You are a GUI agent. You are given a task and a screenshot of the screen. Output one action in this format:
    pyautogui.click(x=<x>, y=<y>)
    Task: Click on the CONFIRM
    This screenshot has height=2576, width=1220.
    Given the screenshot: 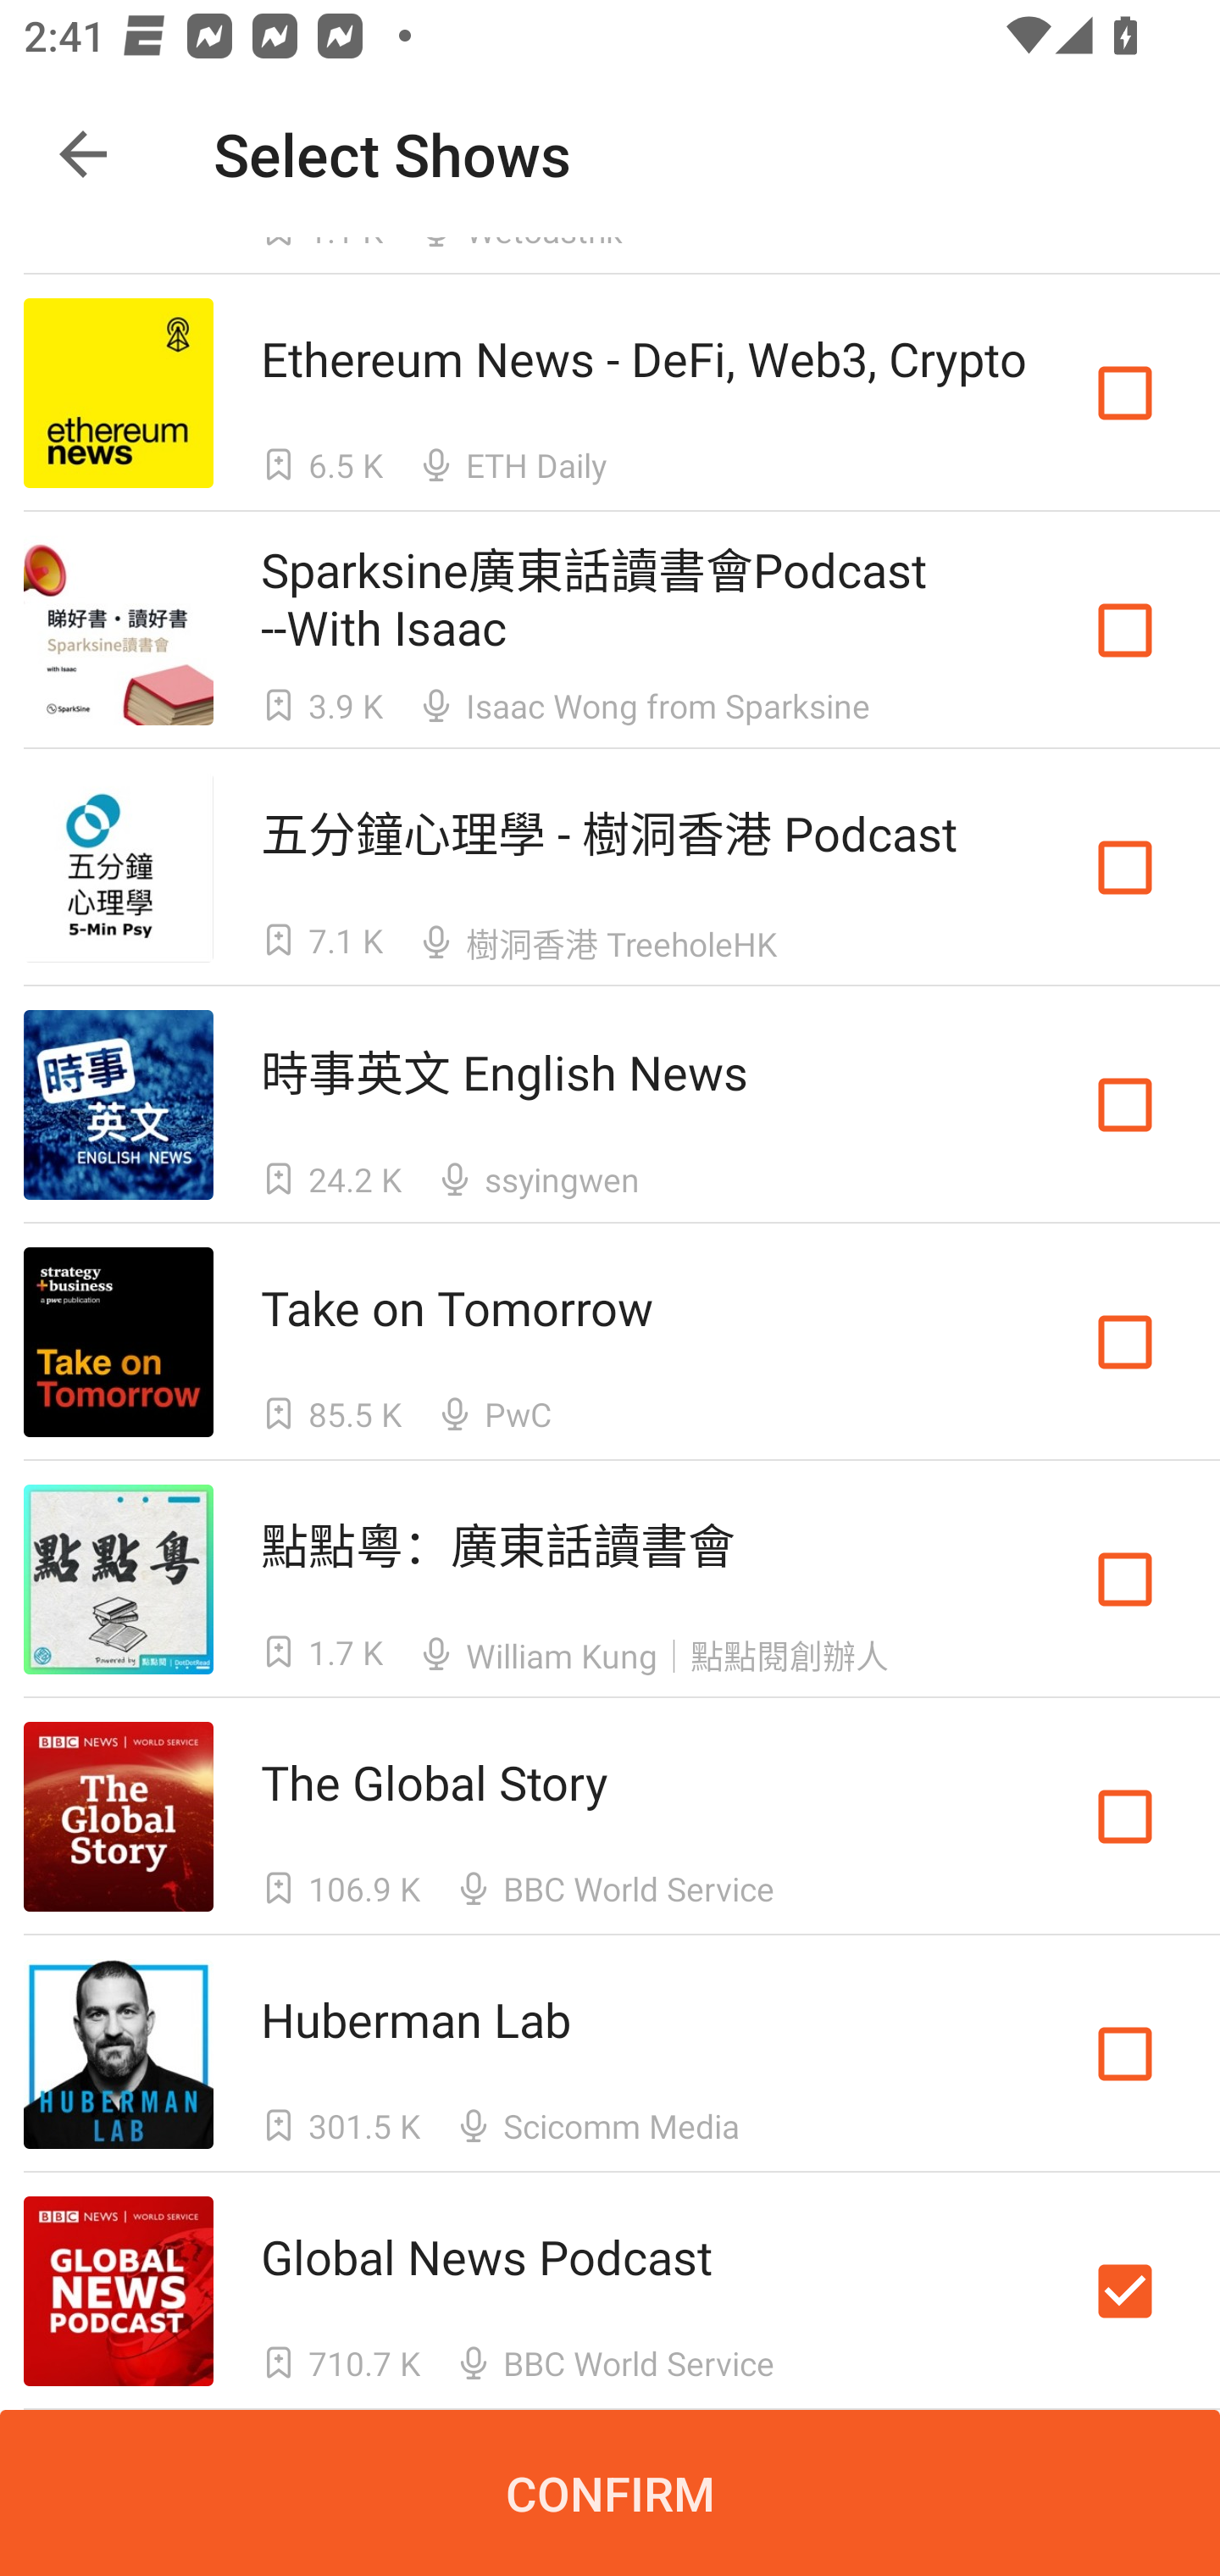 What is the action you would take?
    pyautogui.click(x=610, y=2493)
    